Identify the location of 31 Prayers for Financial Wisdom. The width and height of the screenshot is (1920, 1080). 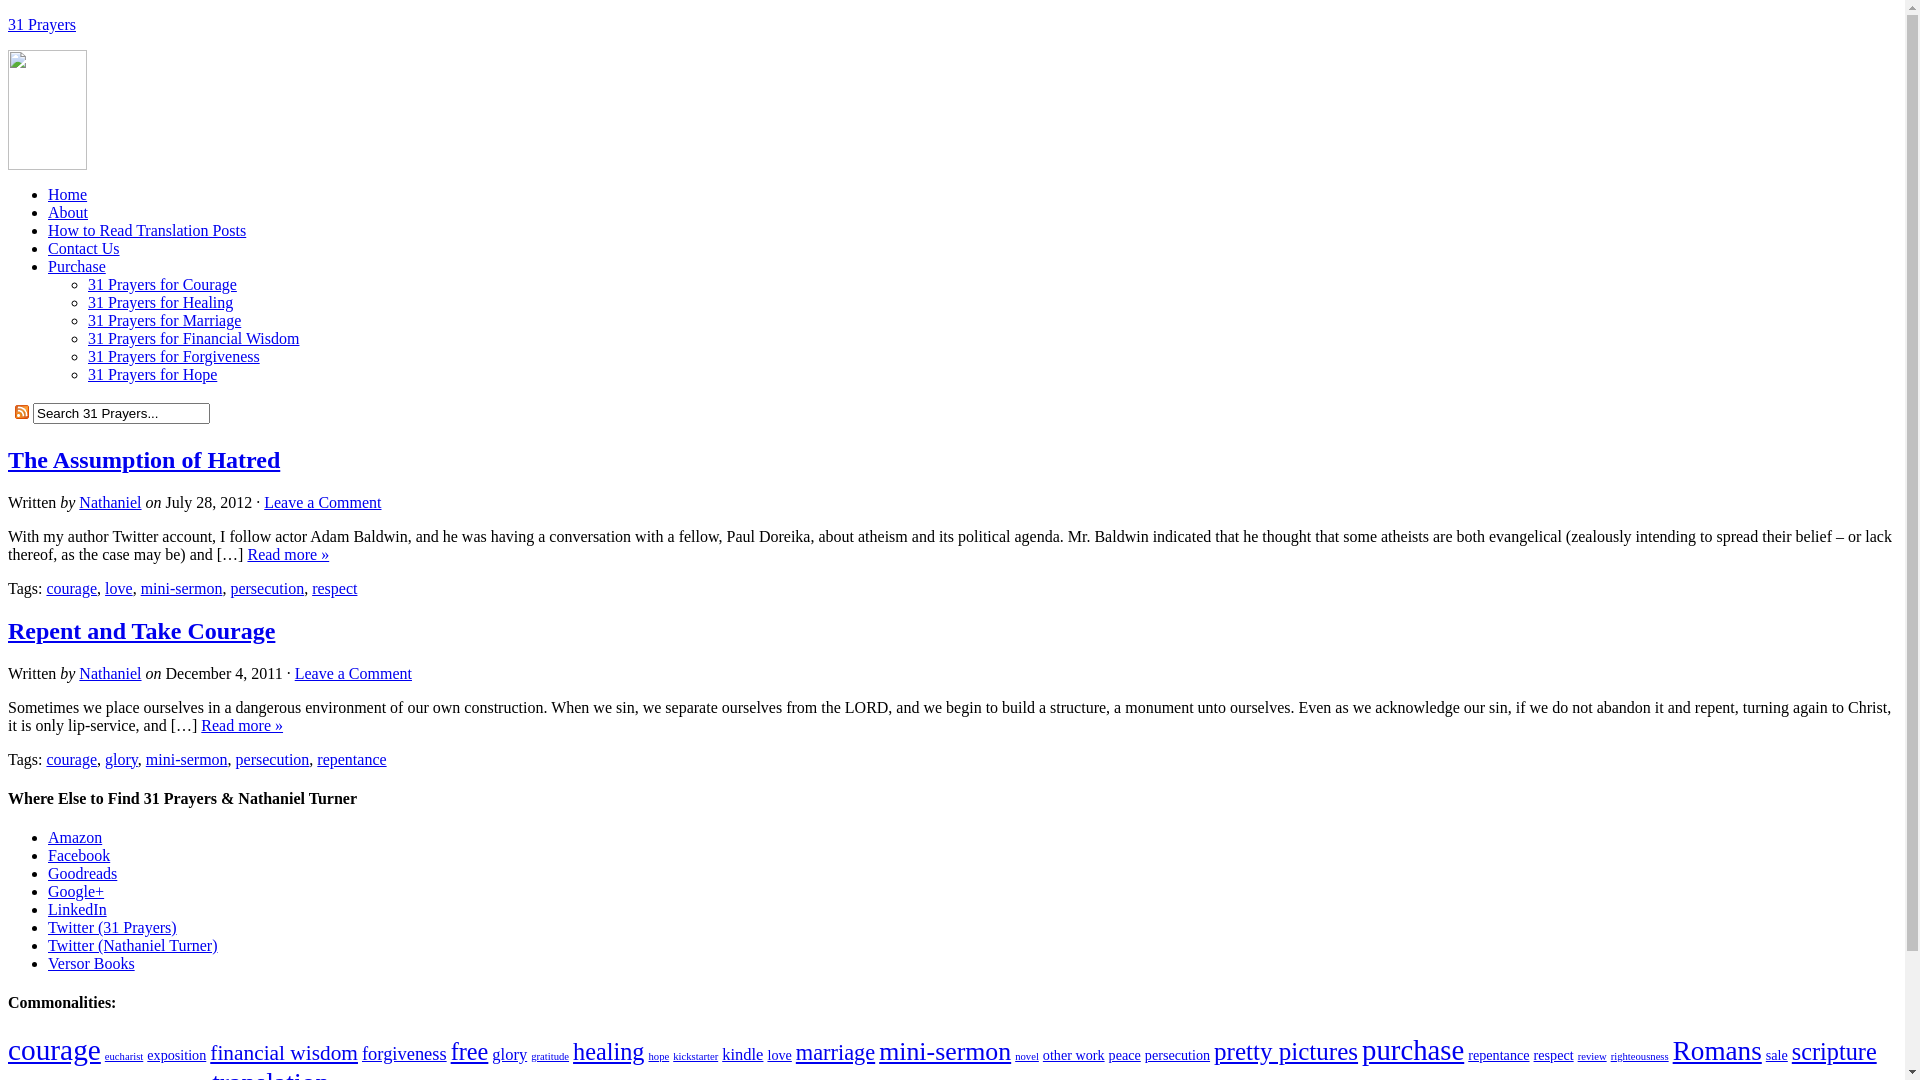
(194, 338).